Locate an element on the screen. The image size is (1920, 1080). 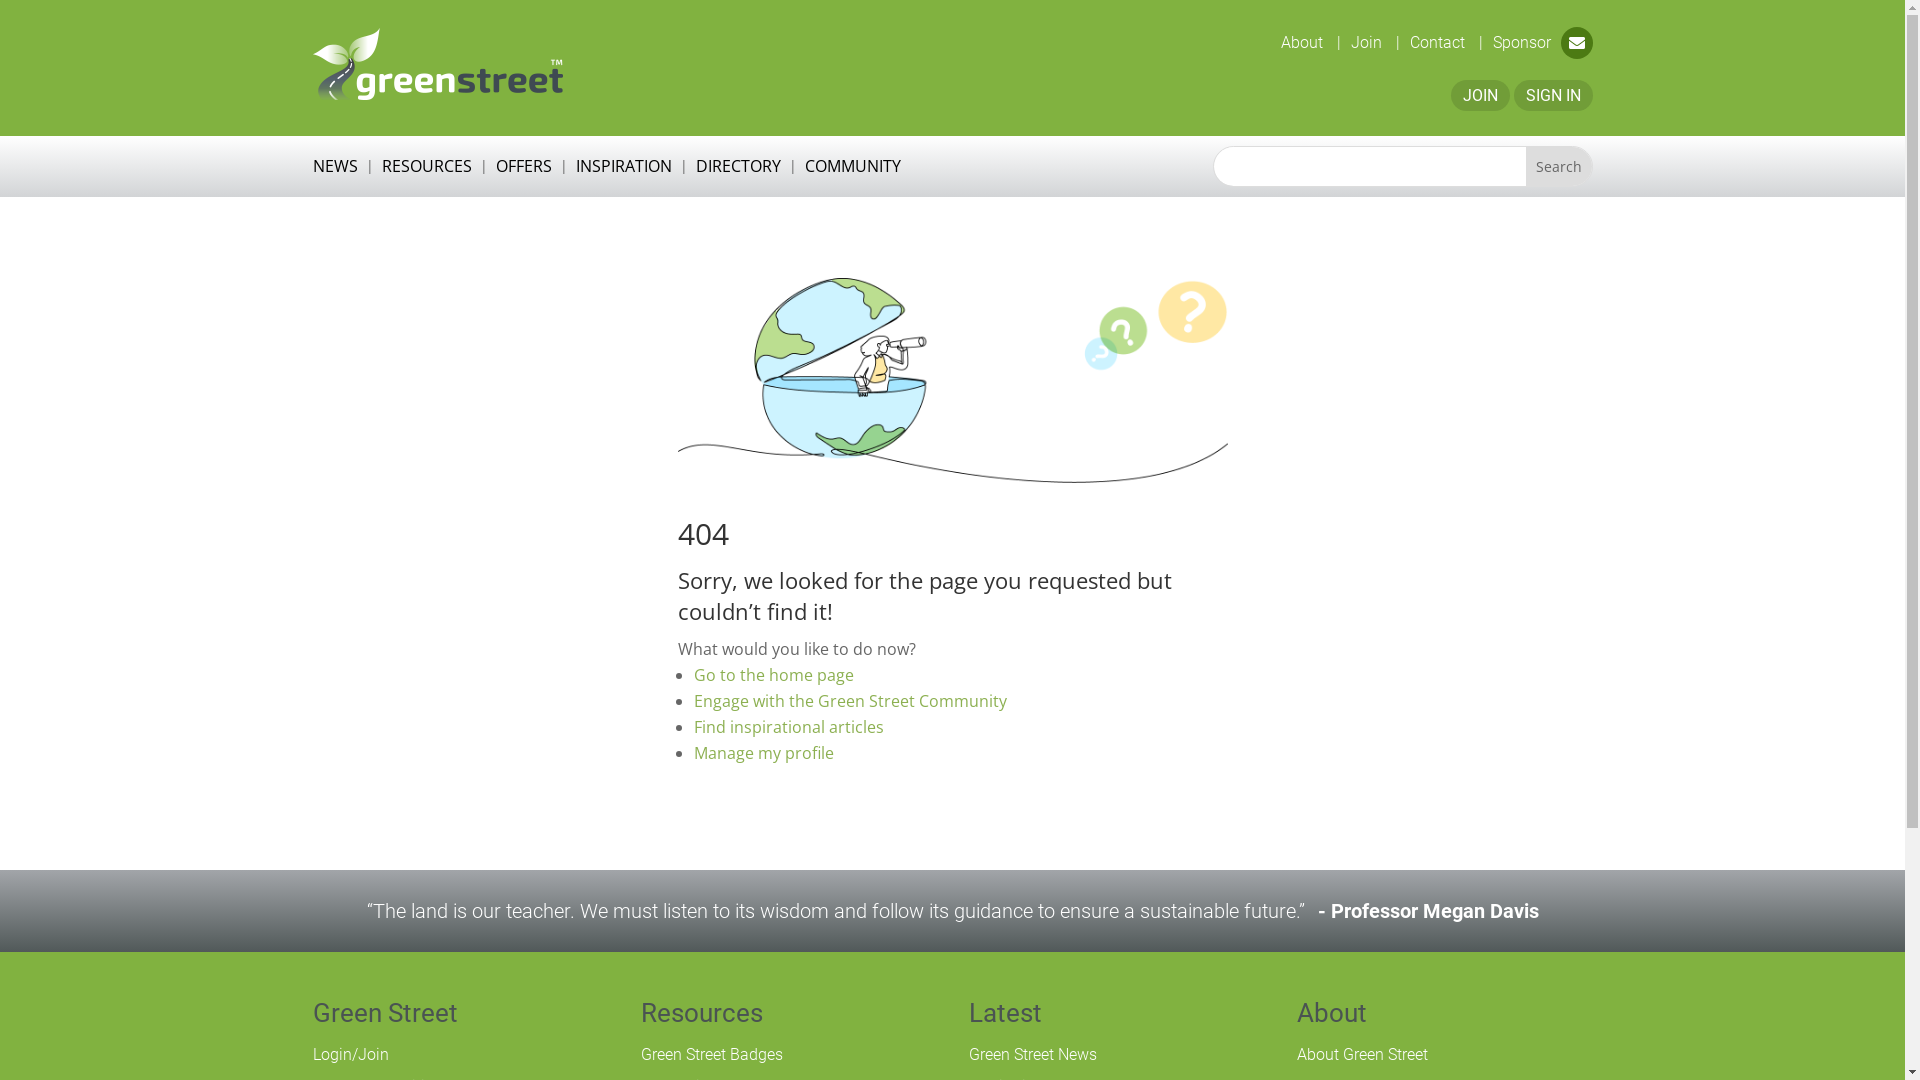
SIGN IN is located at coordinates (1554, 96).